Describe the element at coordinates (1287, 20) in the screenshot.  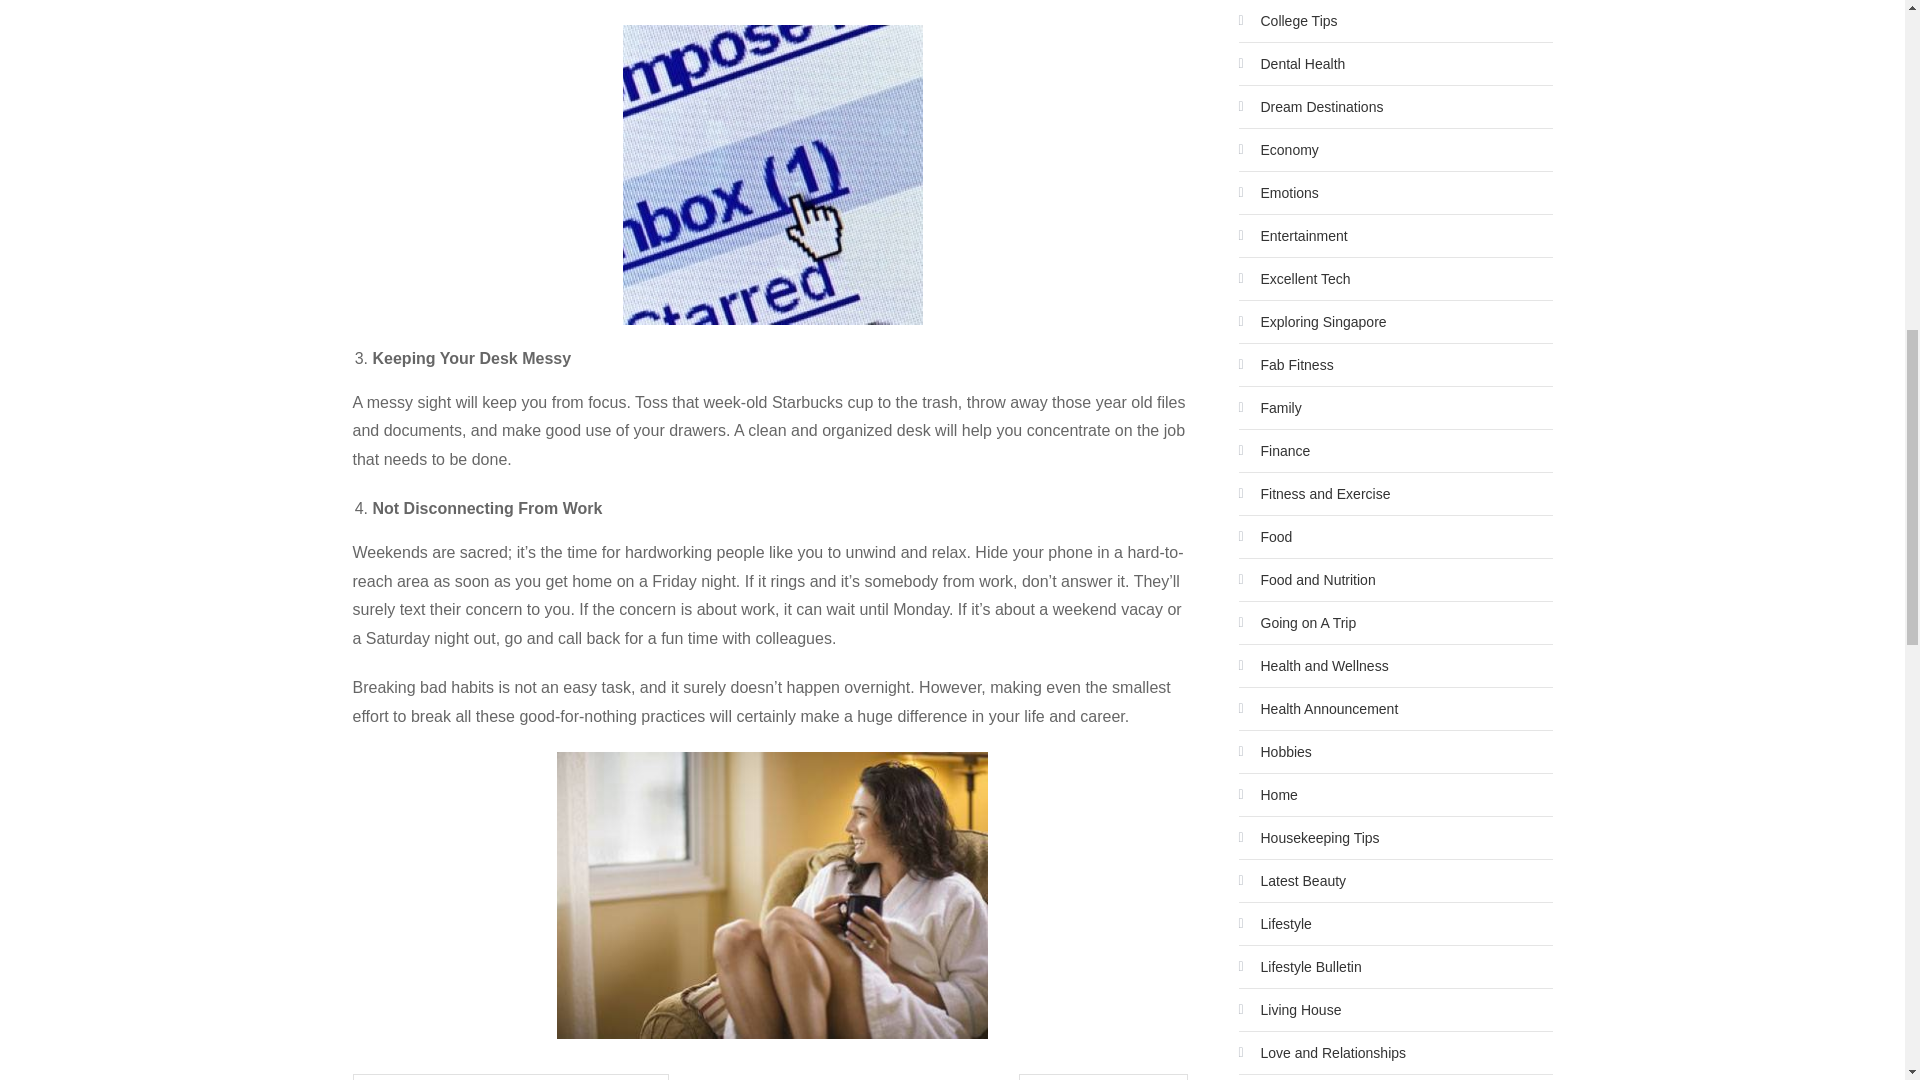
I see `College Tips` at that location.